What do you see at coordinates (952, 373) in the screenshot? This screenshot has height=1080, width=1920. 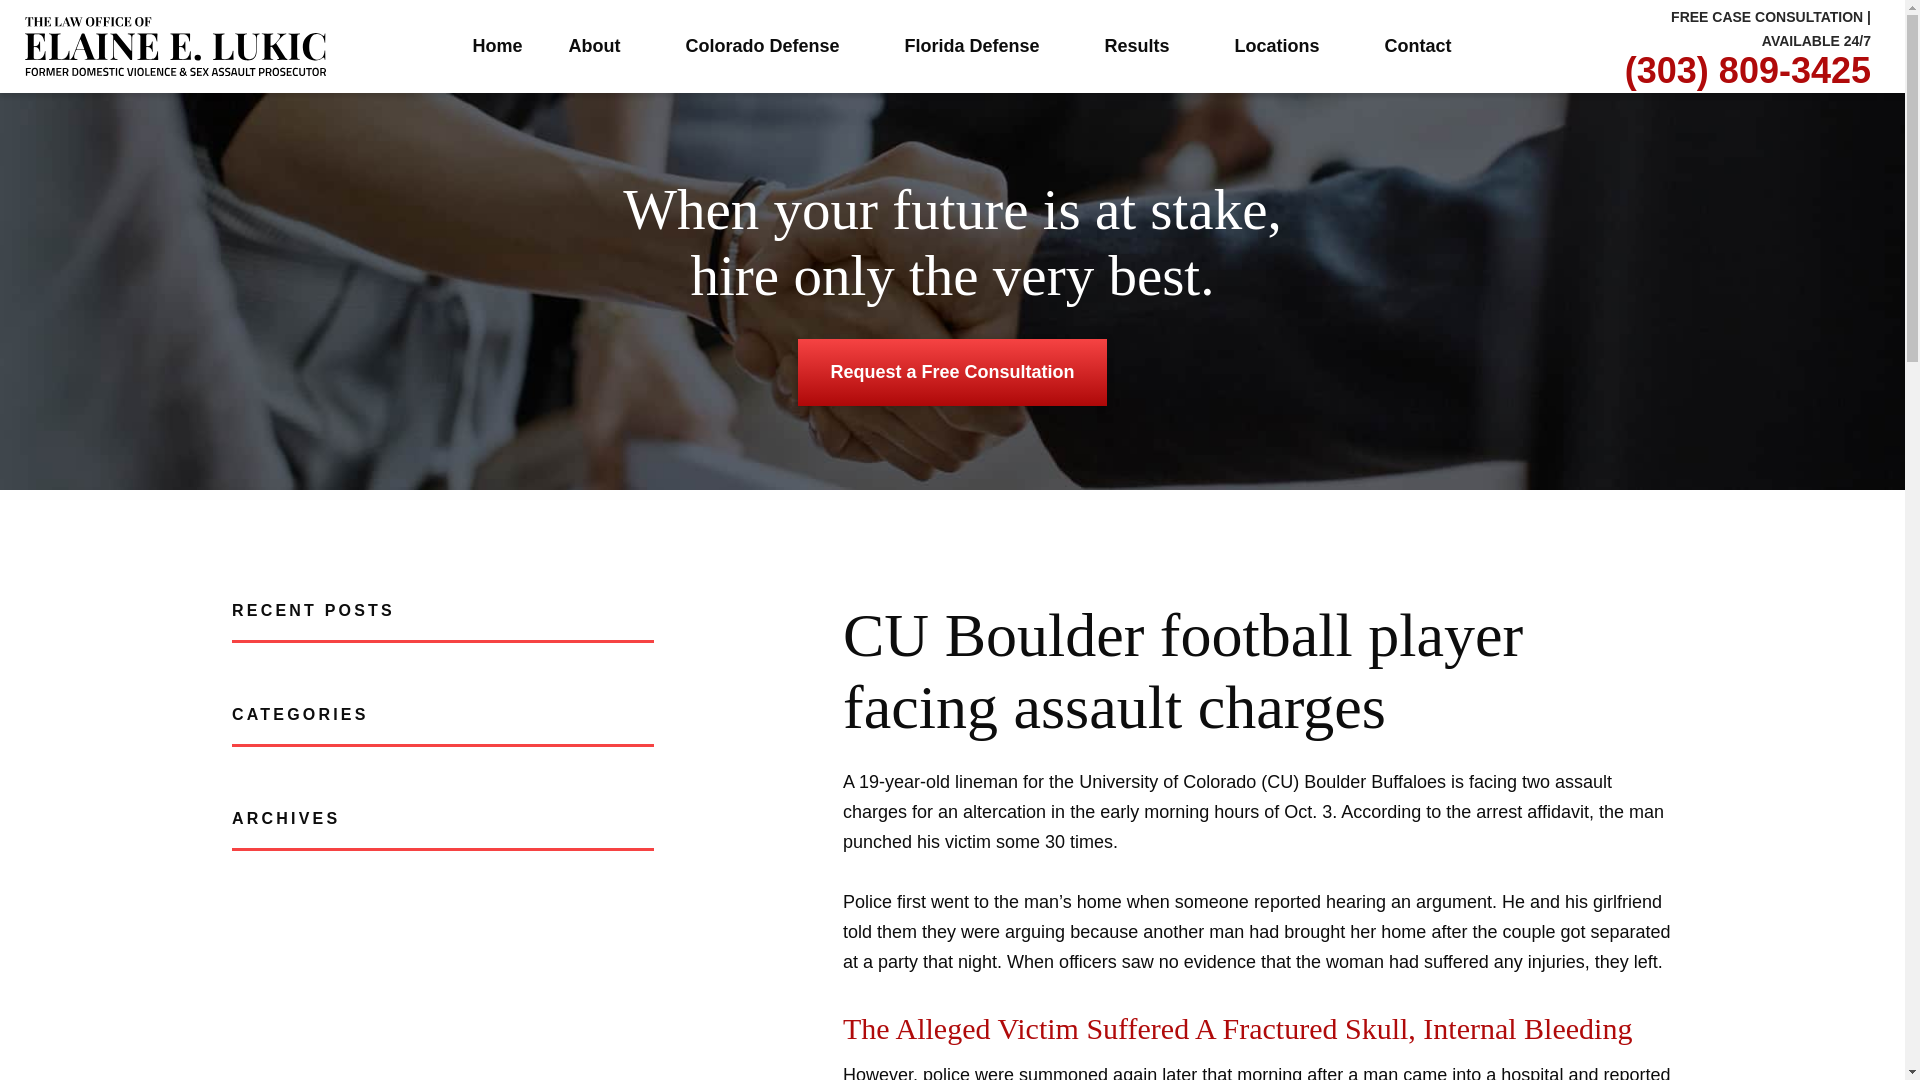 I see `Request a Free Consultation` at bounding box center [952, 373].